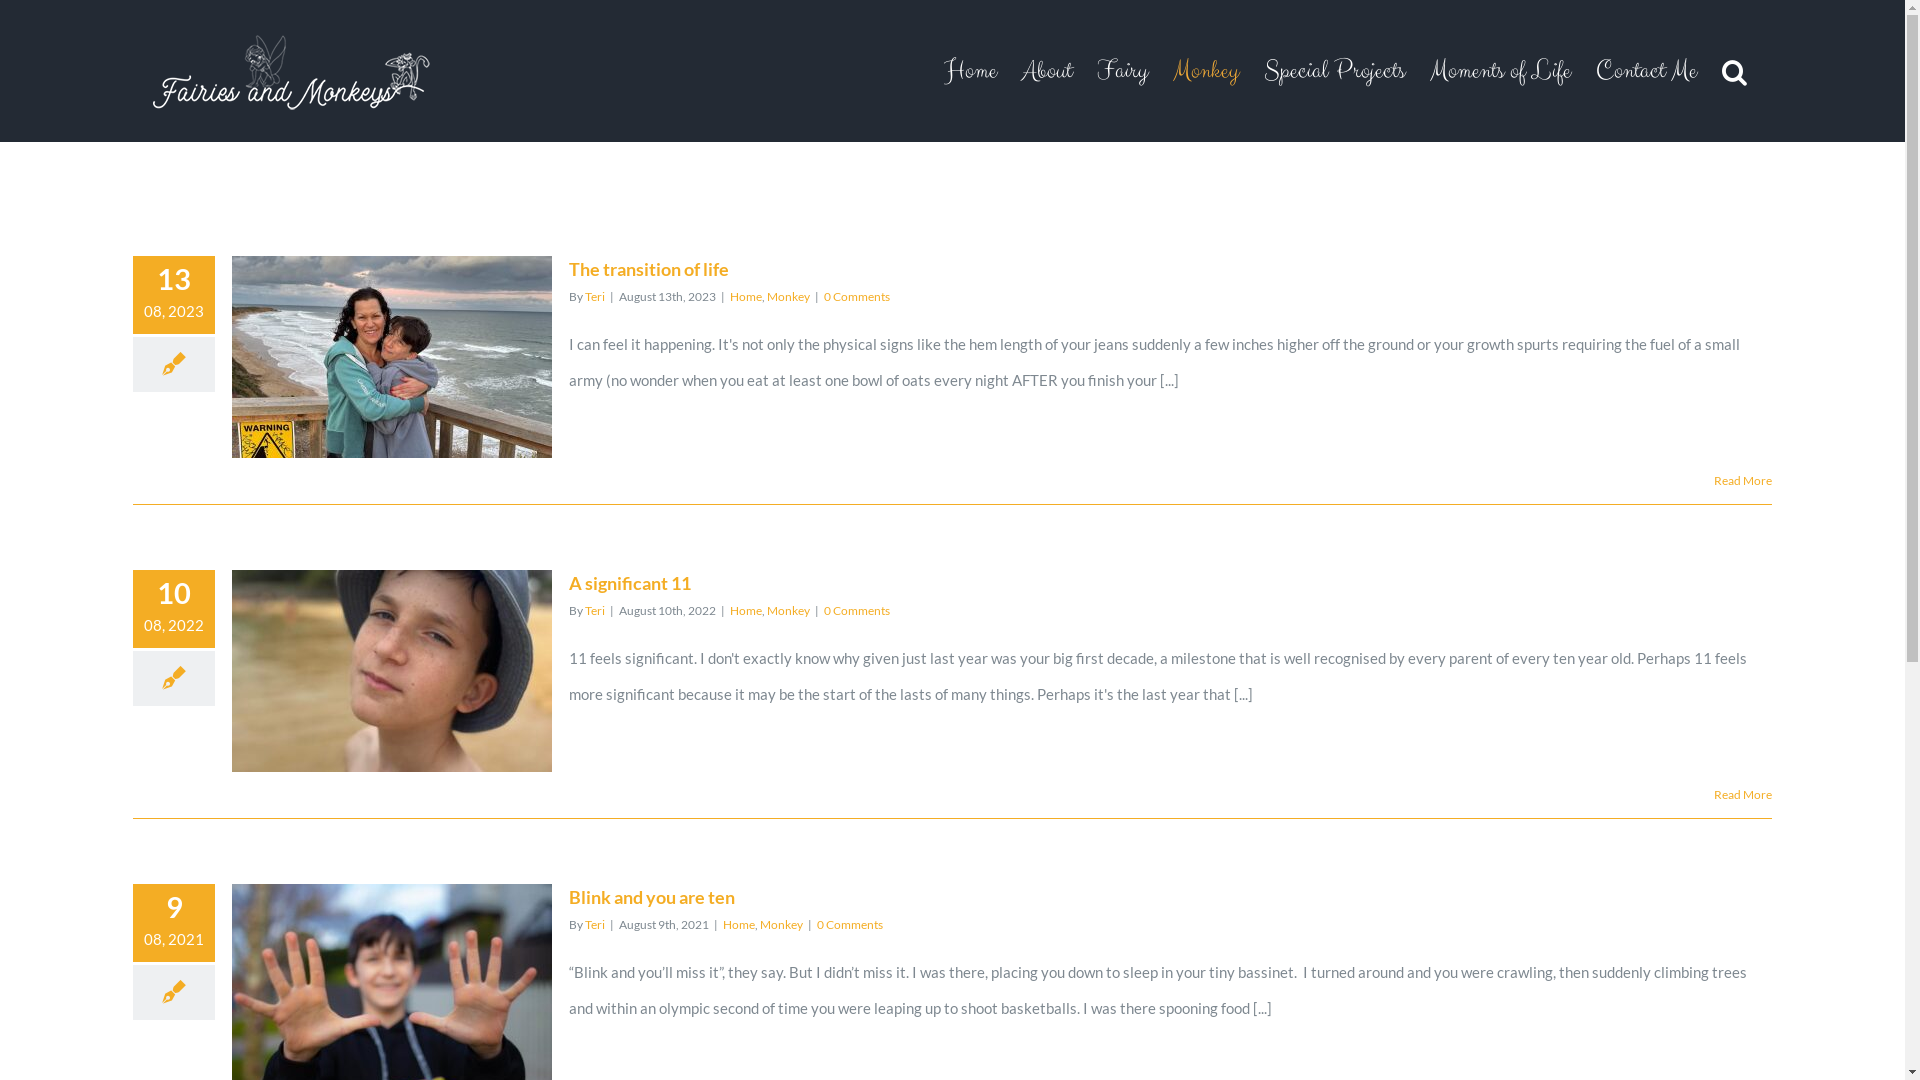 Image resolution: width=1920 pixels, height=1080 pixels. I want to click on Teri, so click(595, 610).